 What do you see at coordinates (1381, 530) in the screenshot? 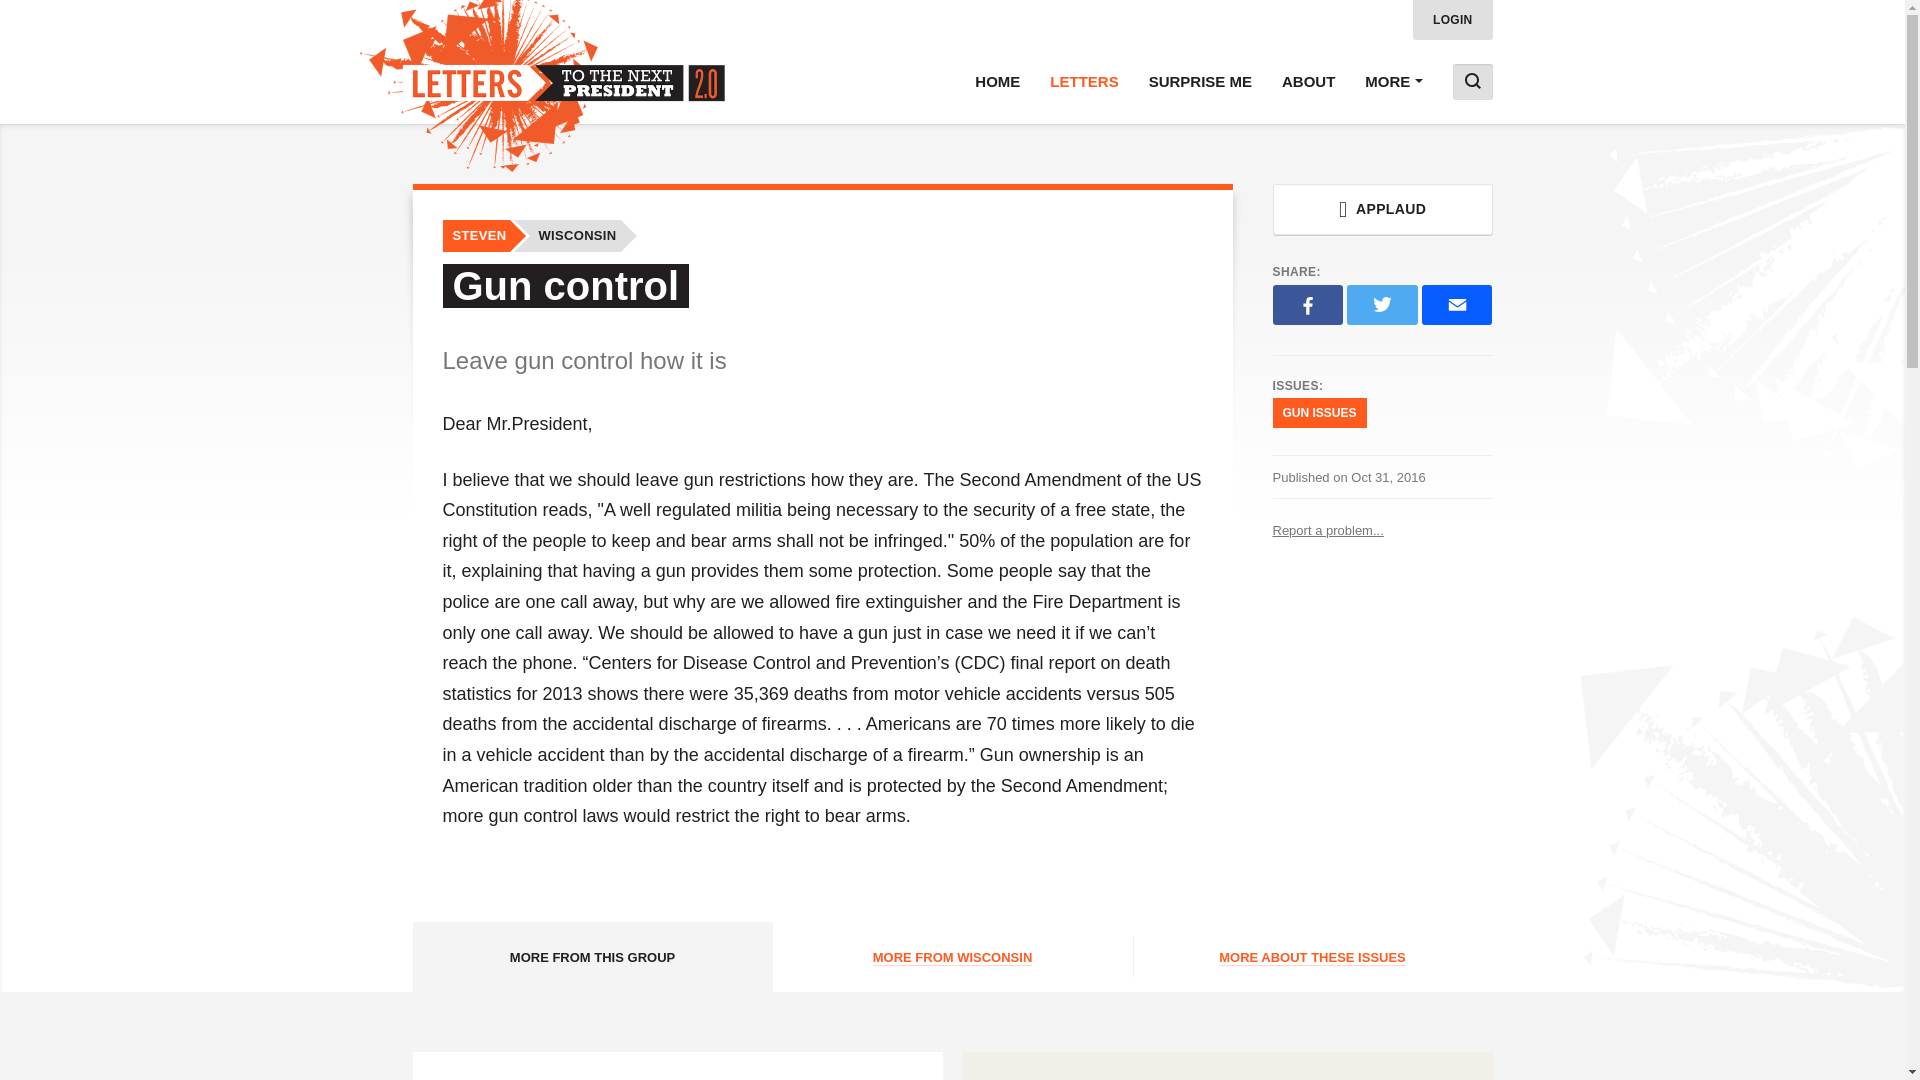
I see `Report a problem...` at bounding box center [1381, 530].